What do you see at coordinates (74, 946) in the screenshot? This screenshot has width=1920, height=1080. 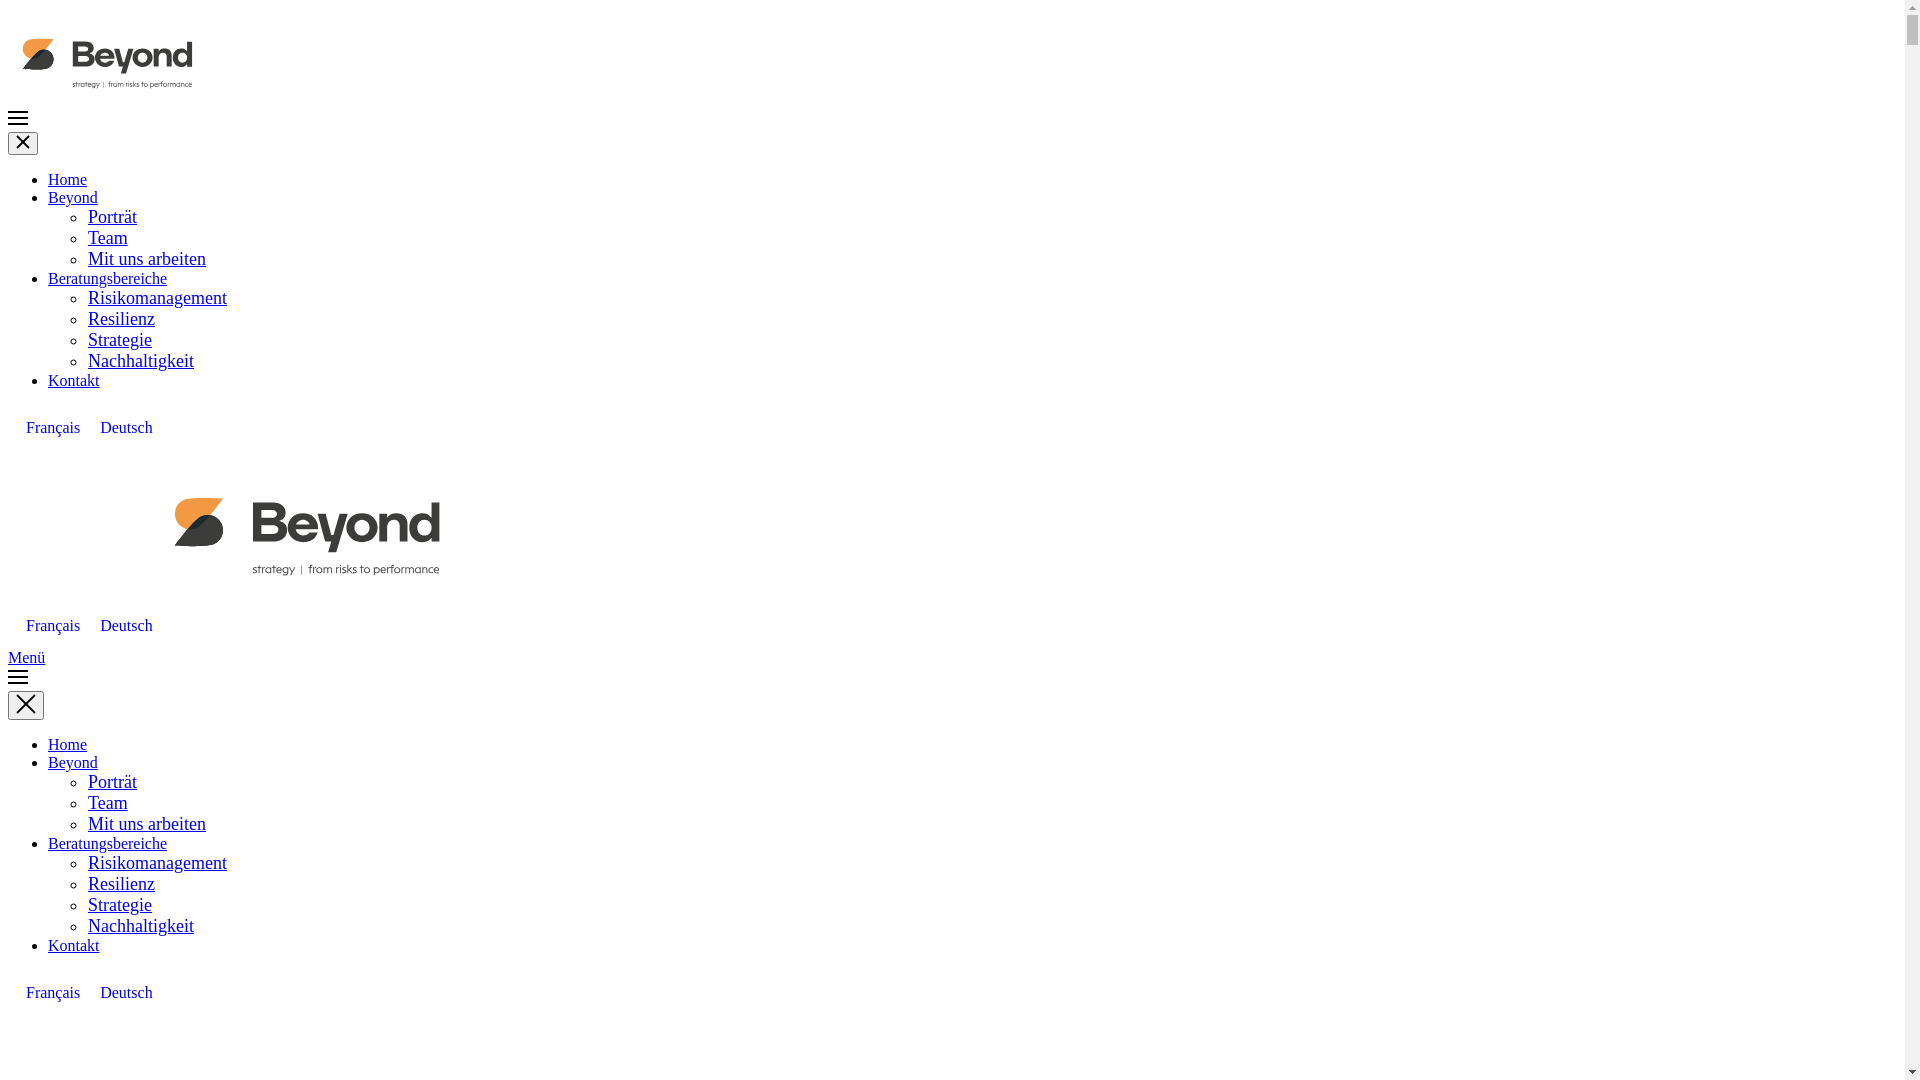 I see `Kontakt` at bounding box center [74, 946].